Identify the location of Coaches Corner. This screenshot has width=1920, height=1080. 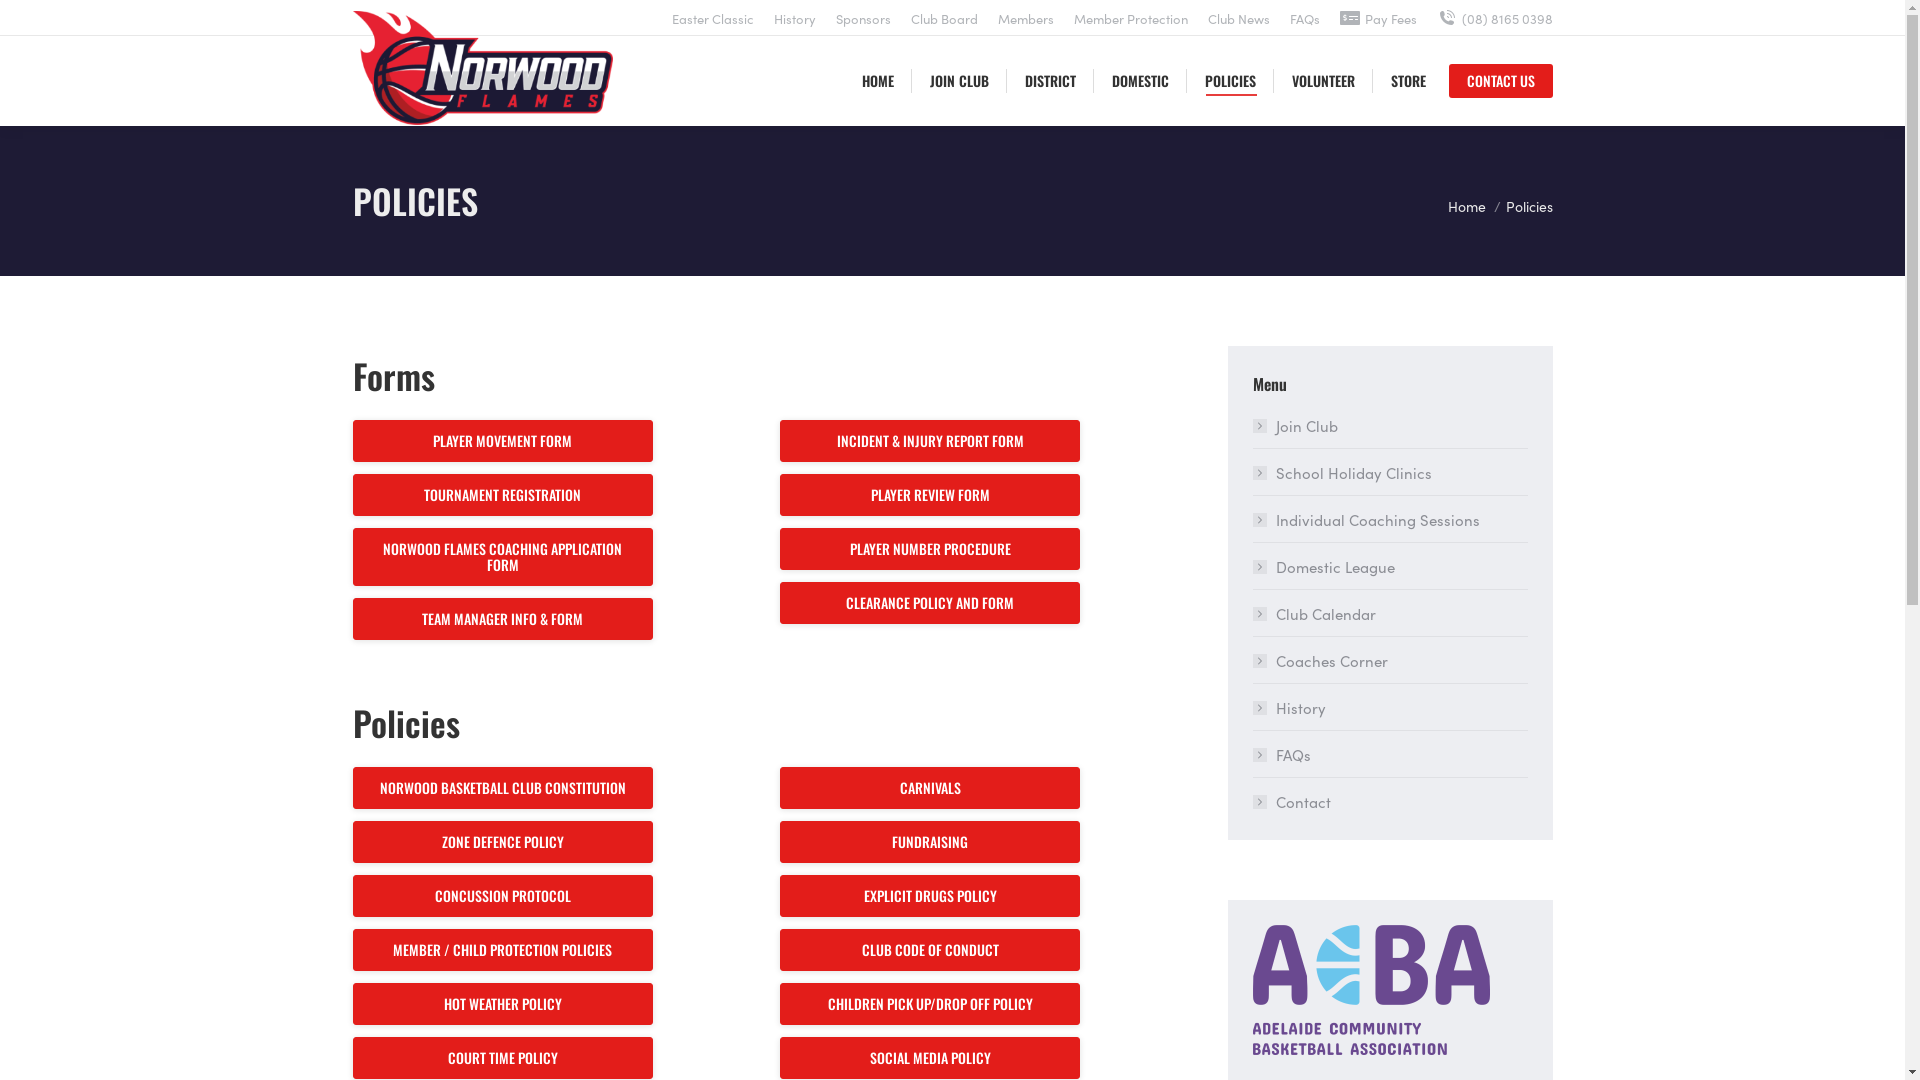
(1320, 660).